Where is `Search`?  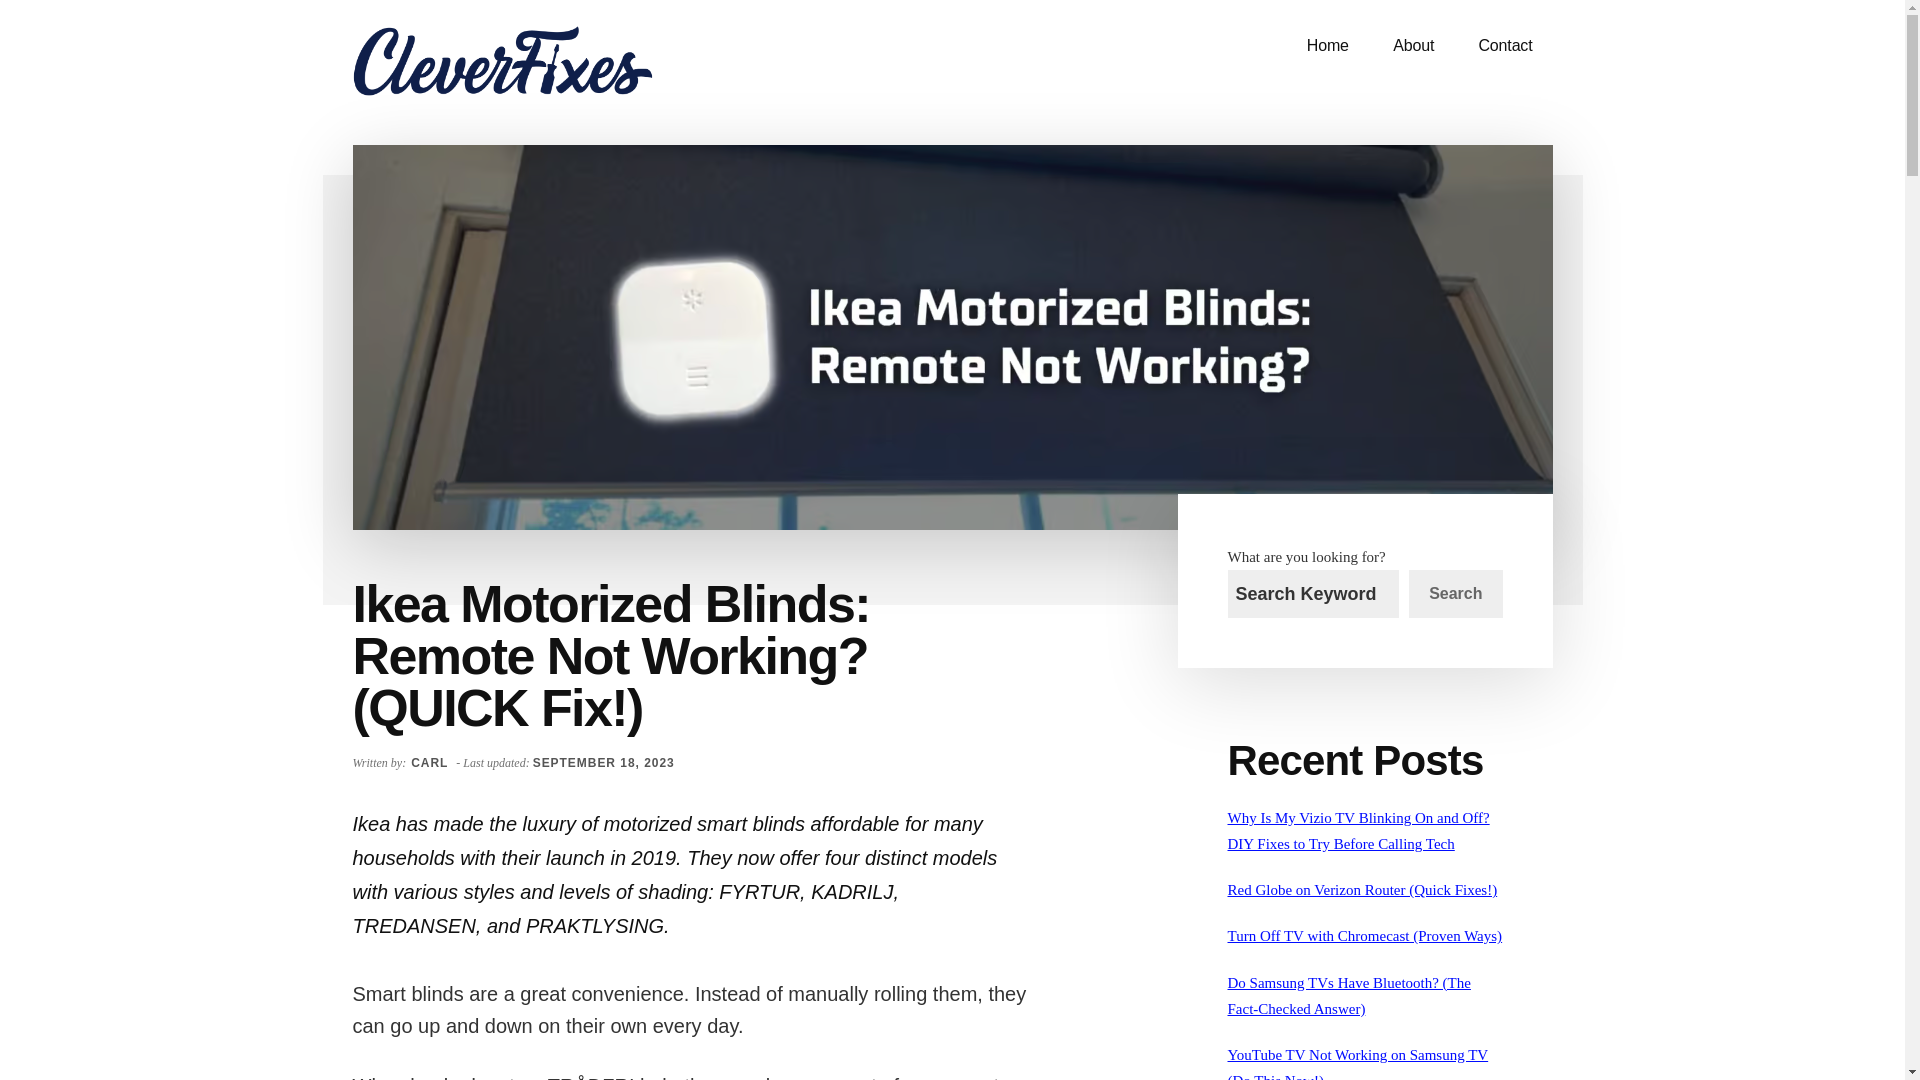 Search is located at coordinates (1455, 594).